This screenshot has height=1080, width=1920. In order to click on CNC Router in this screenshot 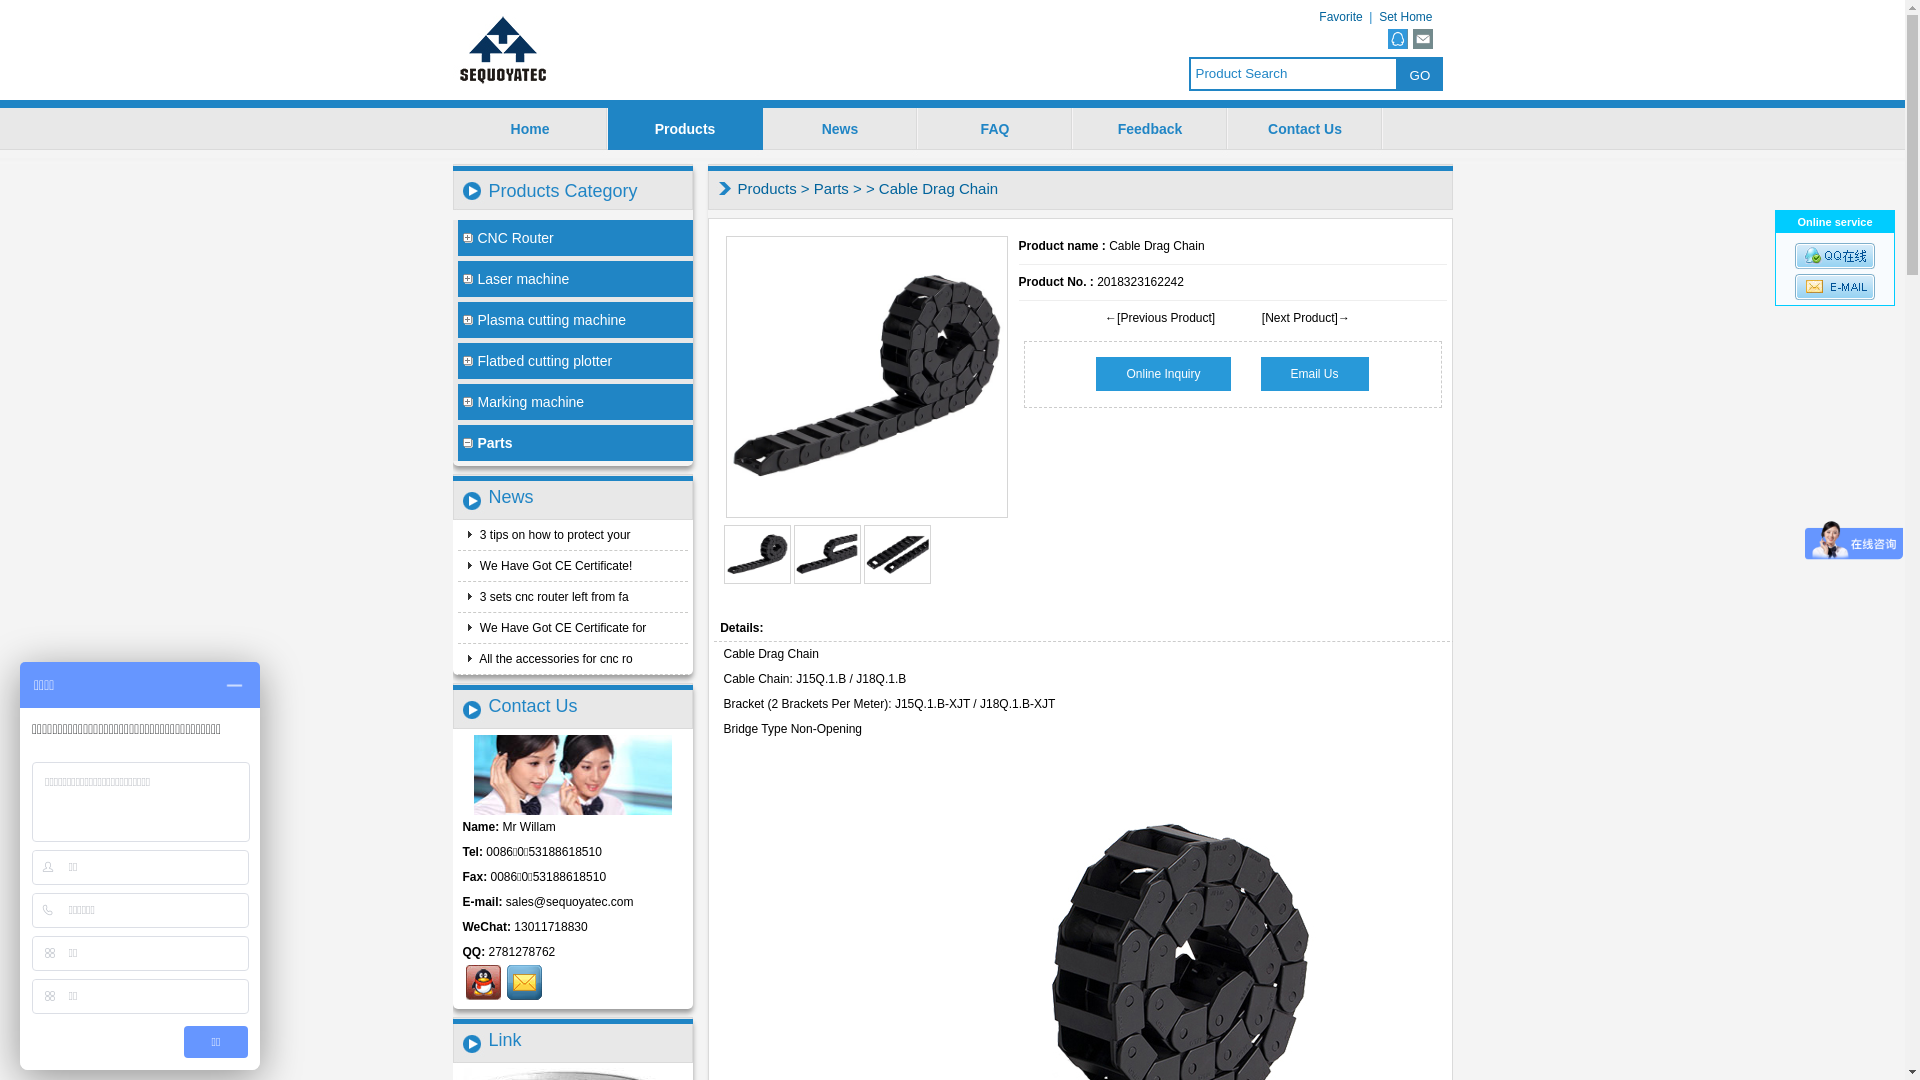, I will do `click(576, 238)`.